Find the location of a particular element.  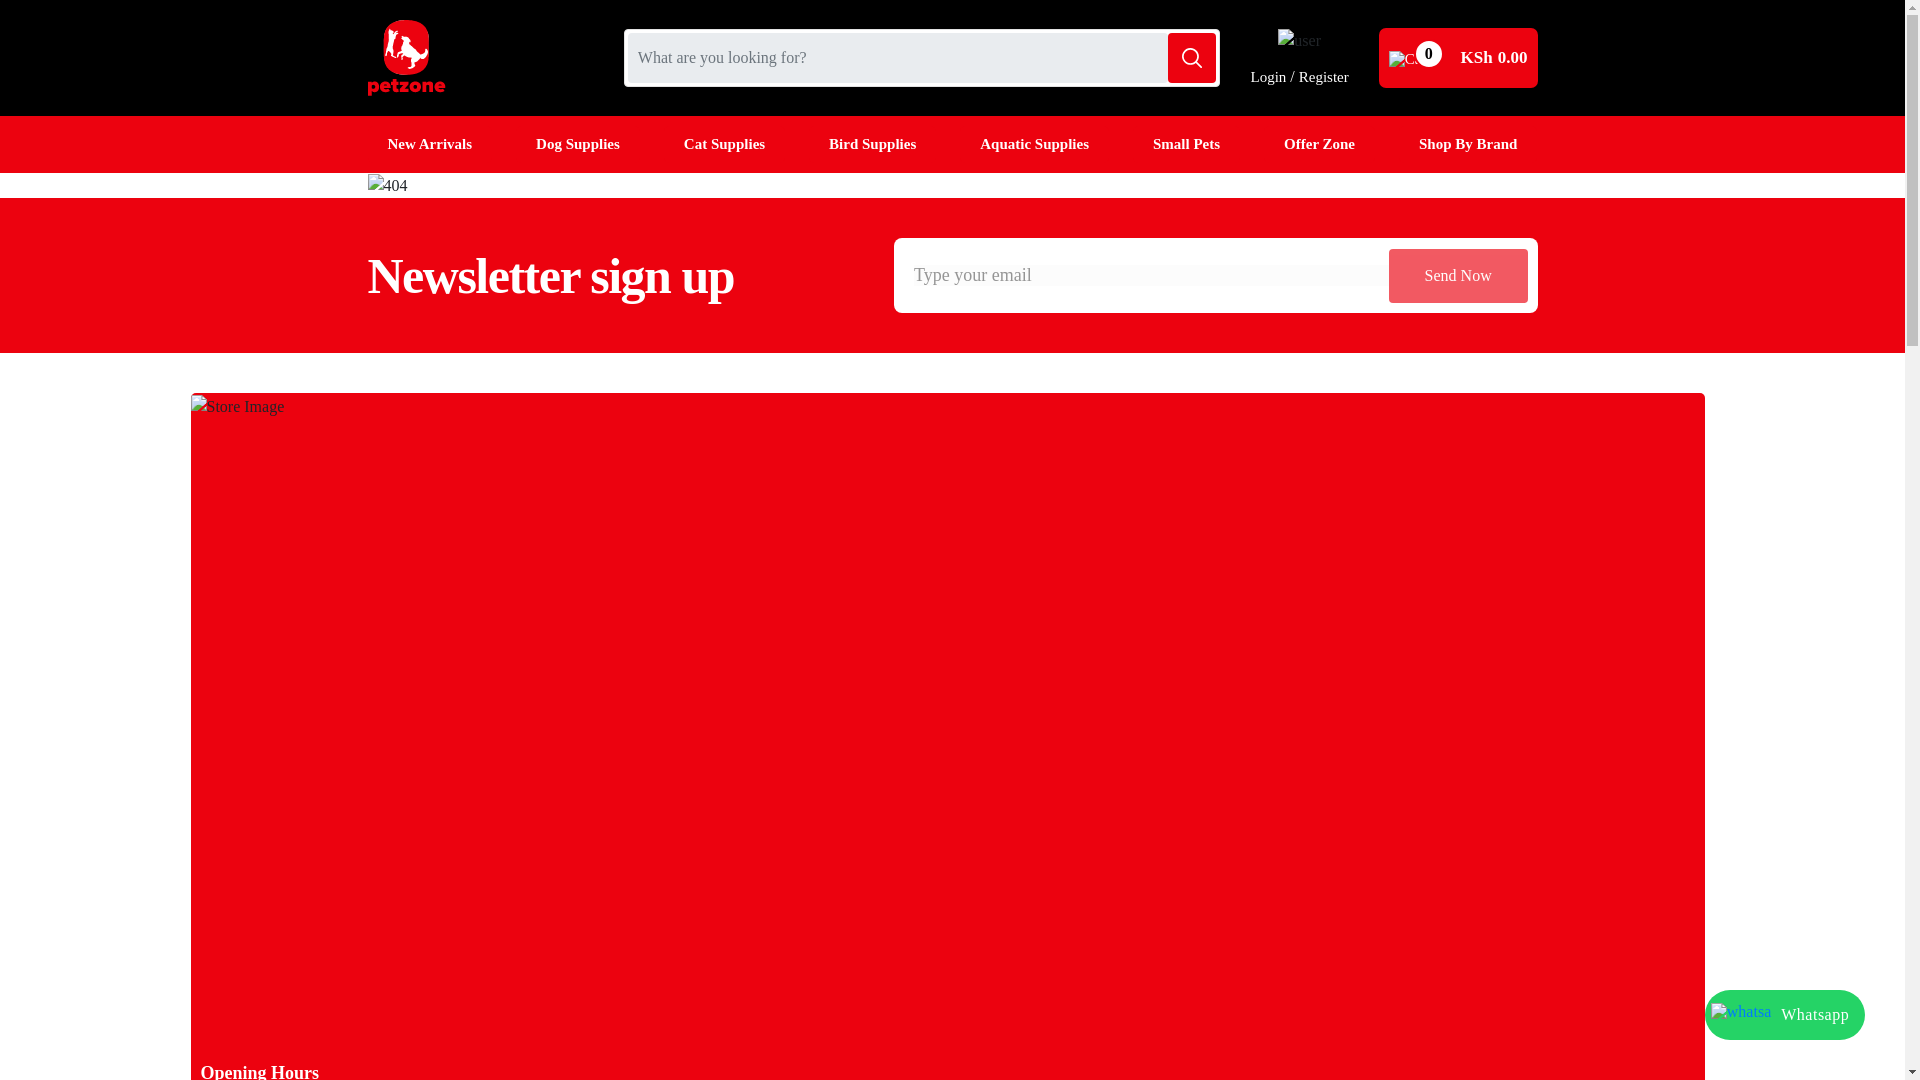

Send Now is located at coordinates (1458, 276).